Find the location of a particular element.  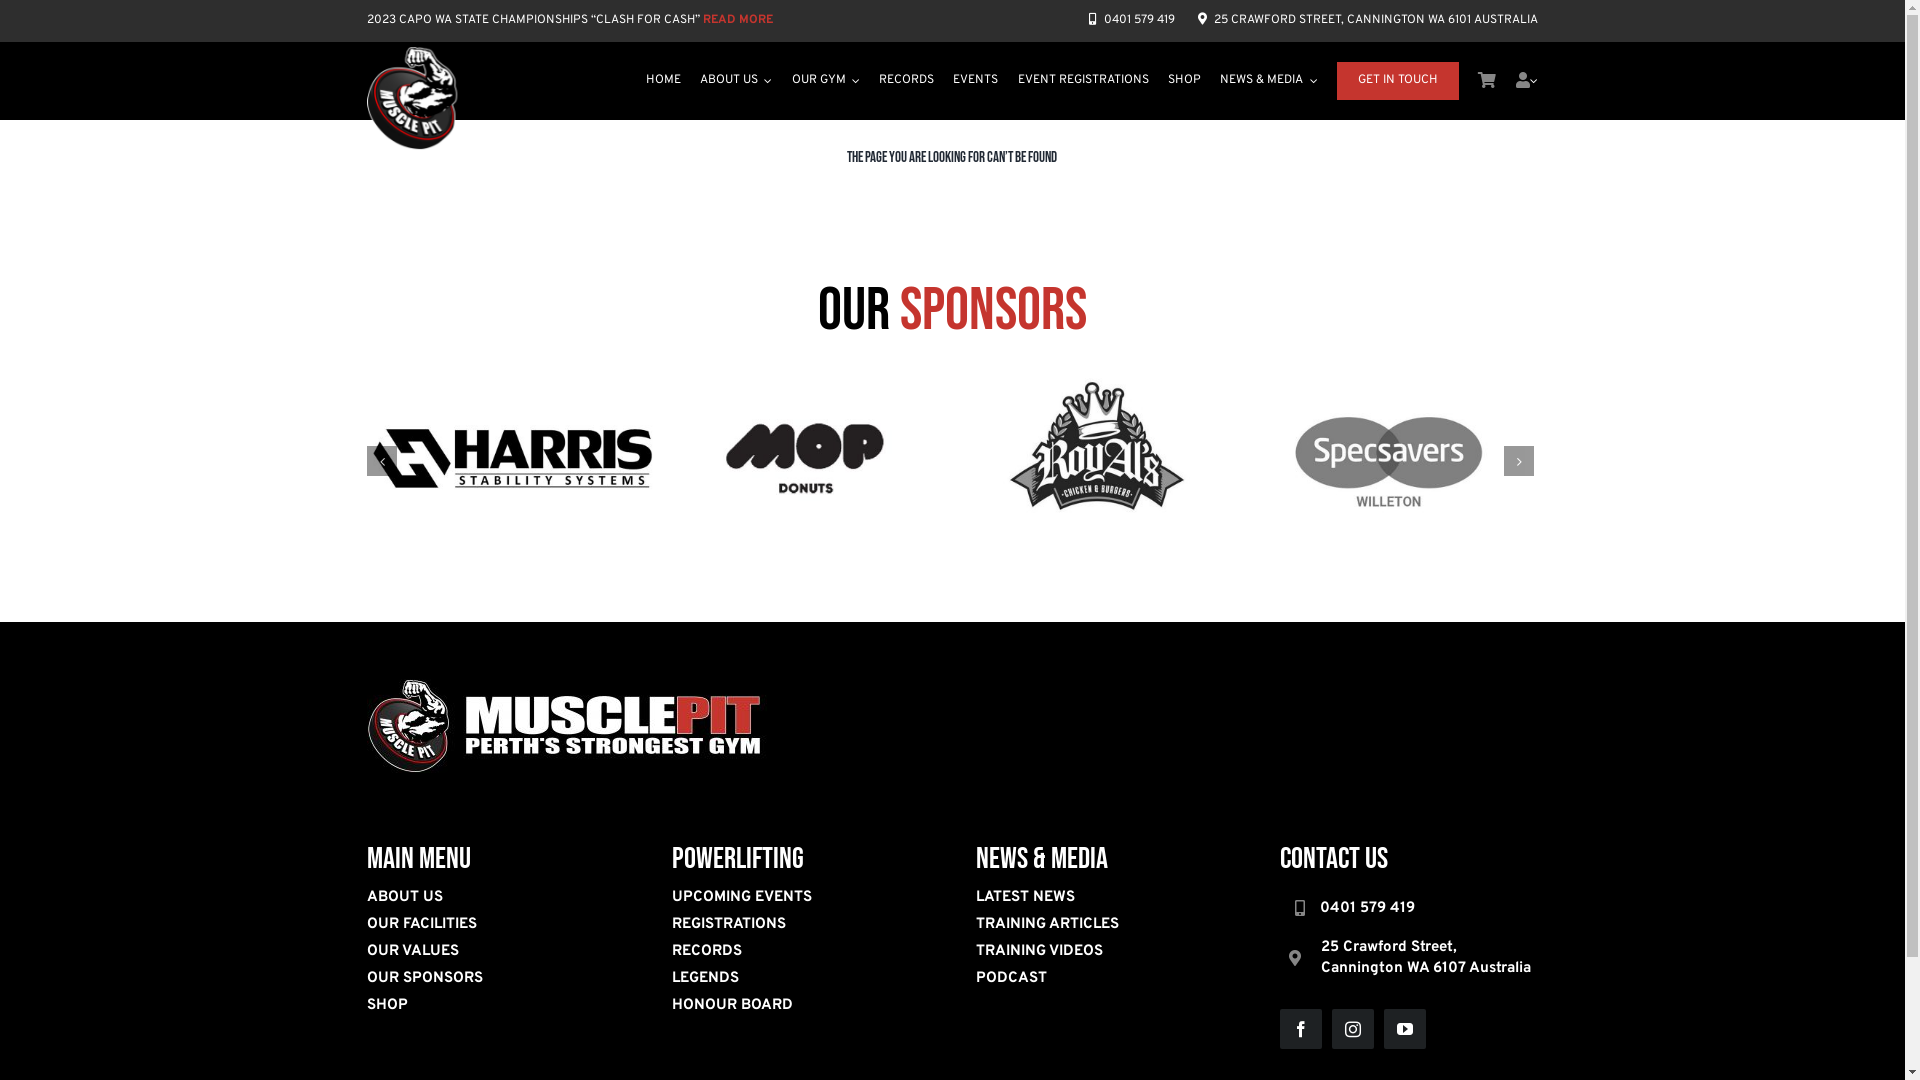

OUR VALUES is located at coordinates (496, 952).